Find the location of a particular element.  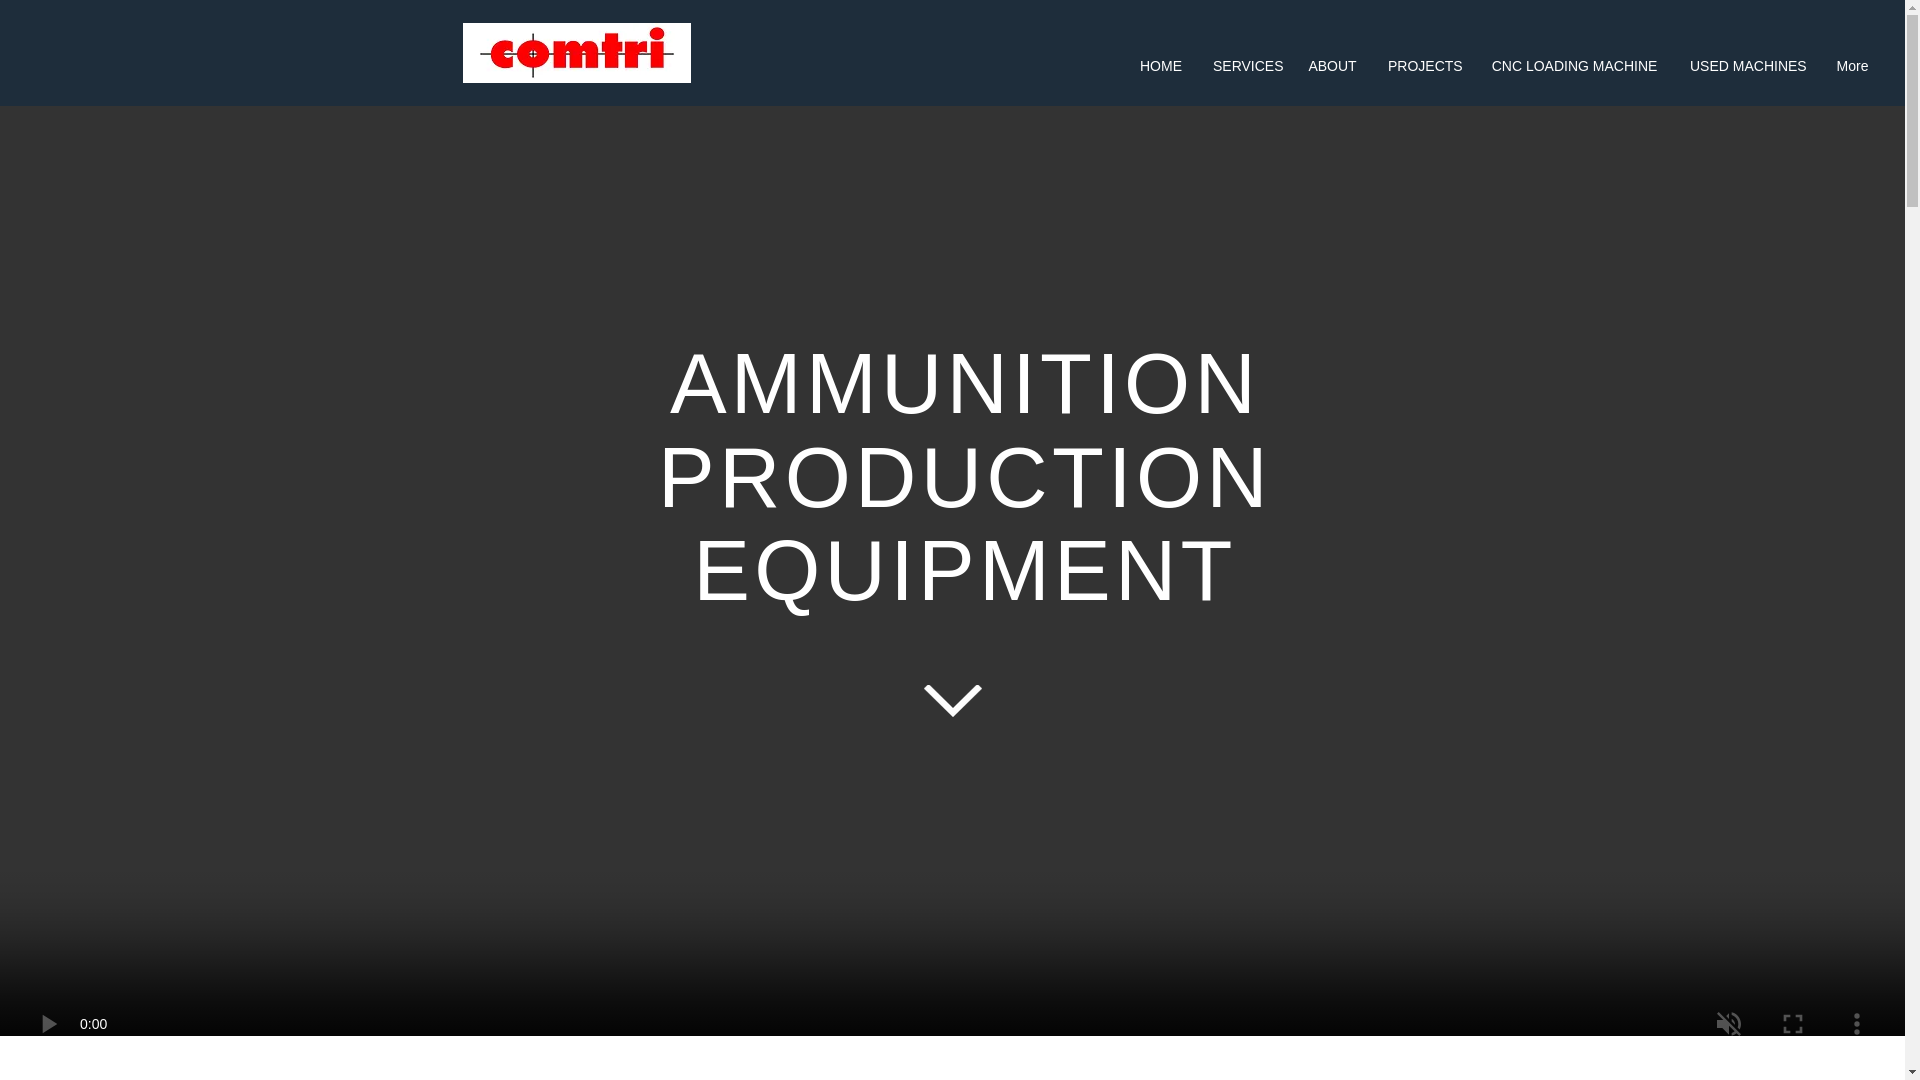

ABOUT is located at coordinates (1332, 66).